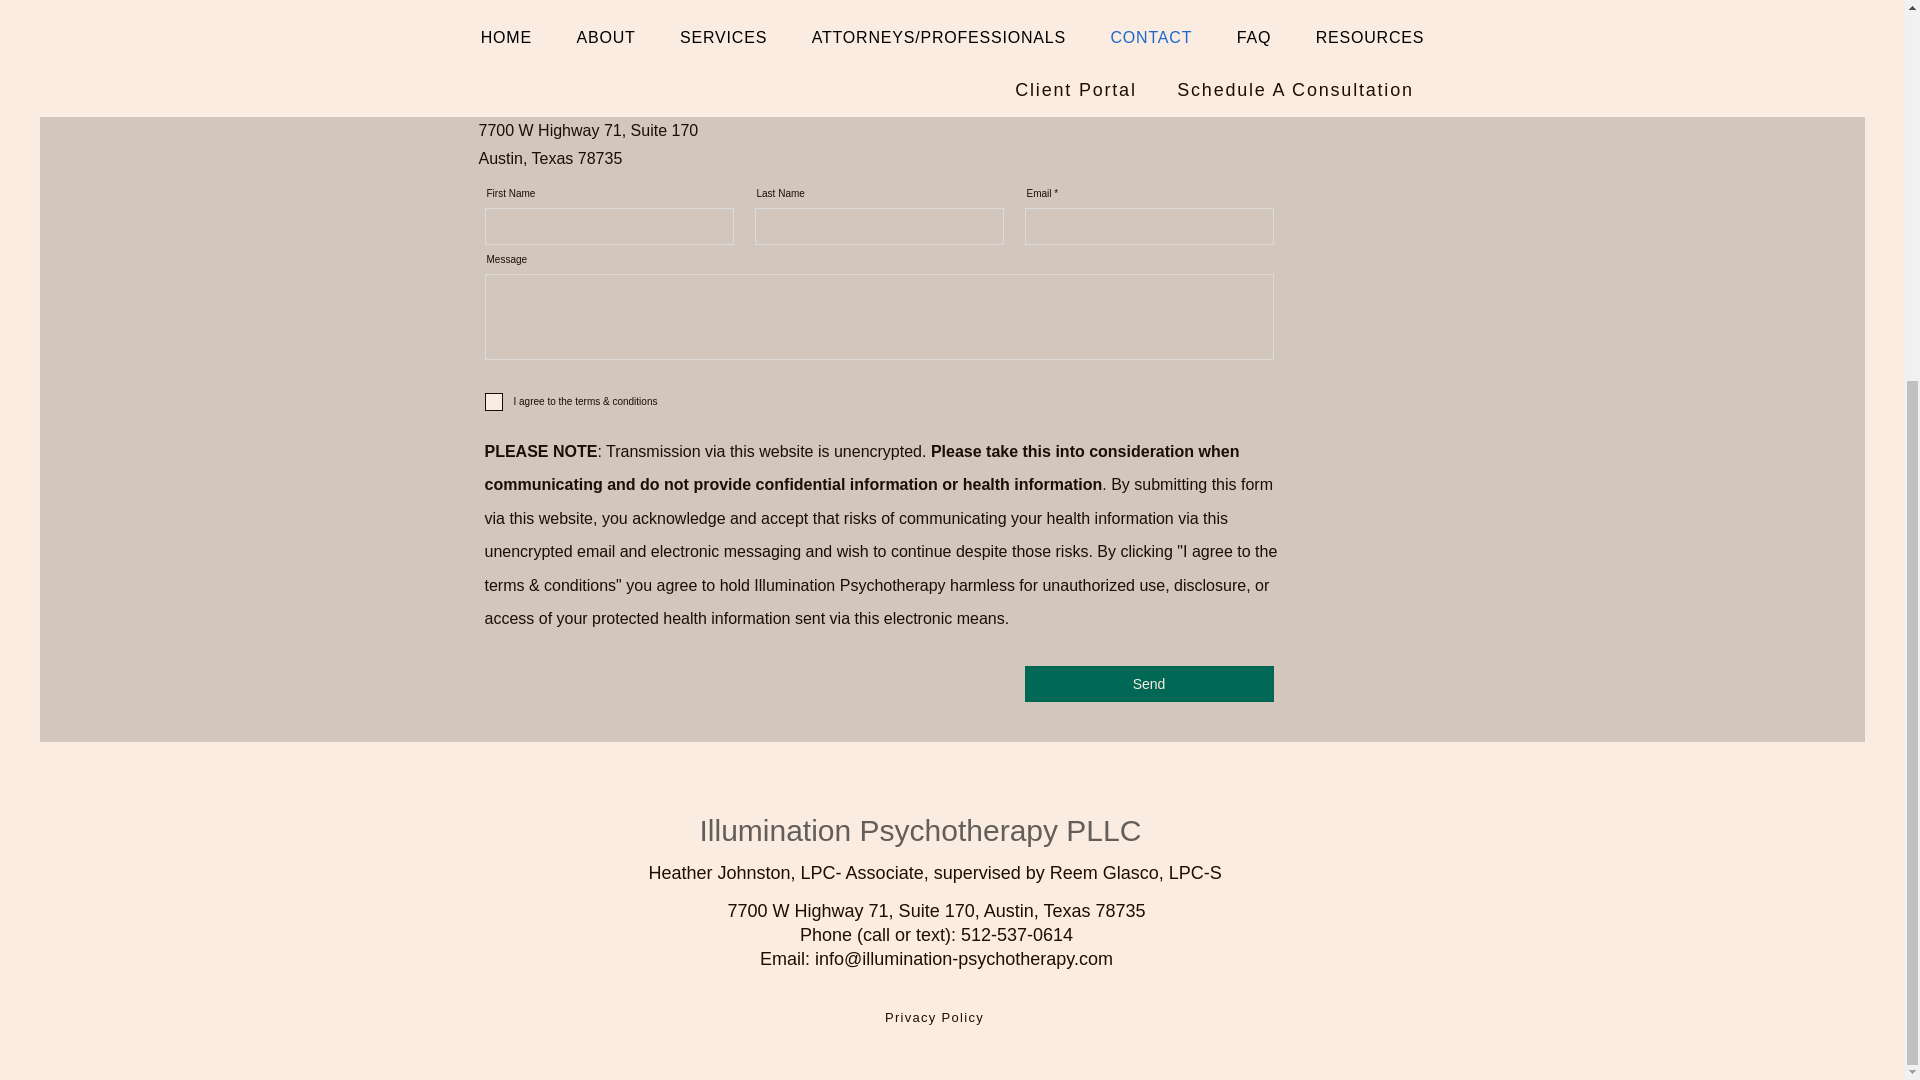 The height and width of the screenshot is (1080, 1920). Describe the element at coordinates (1148, 684) in the screenshot. I see `Send` at that location.